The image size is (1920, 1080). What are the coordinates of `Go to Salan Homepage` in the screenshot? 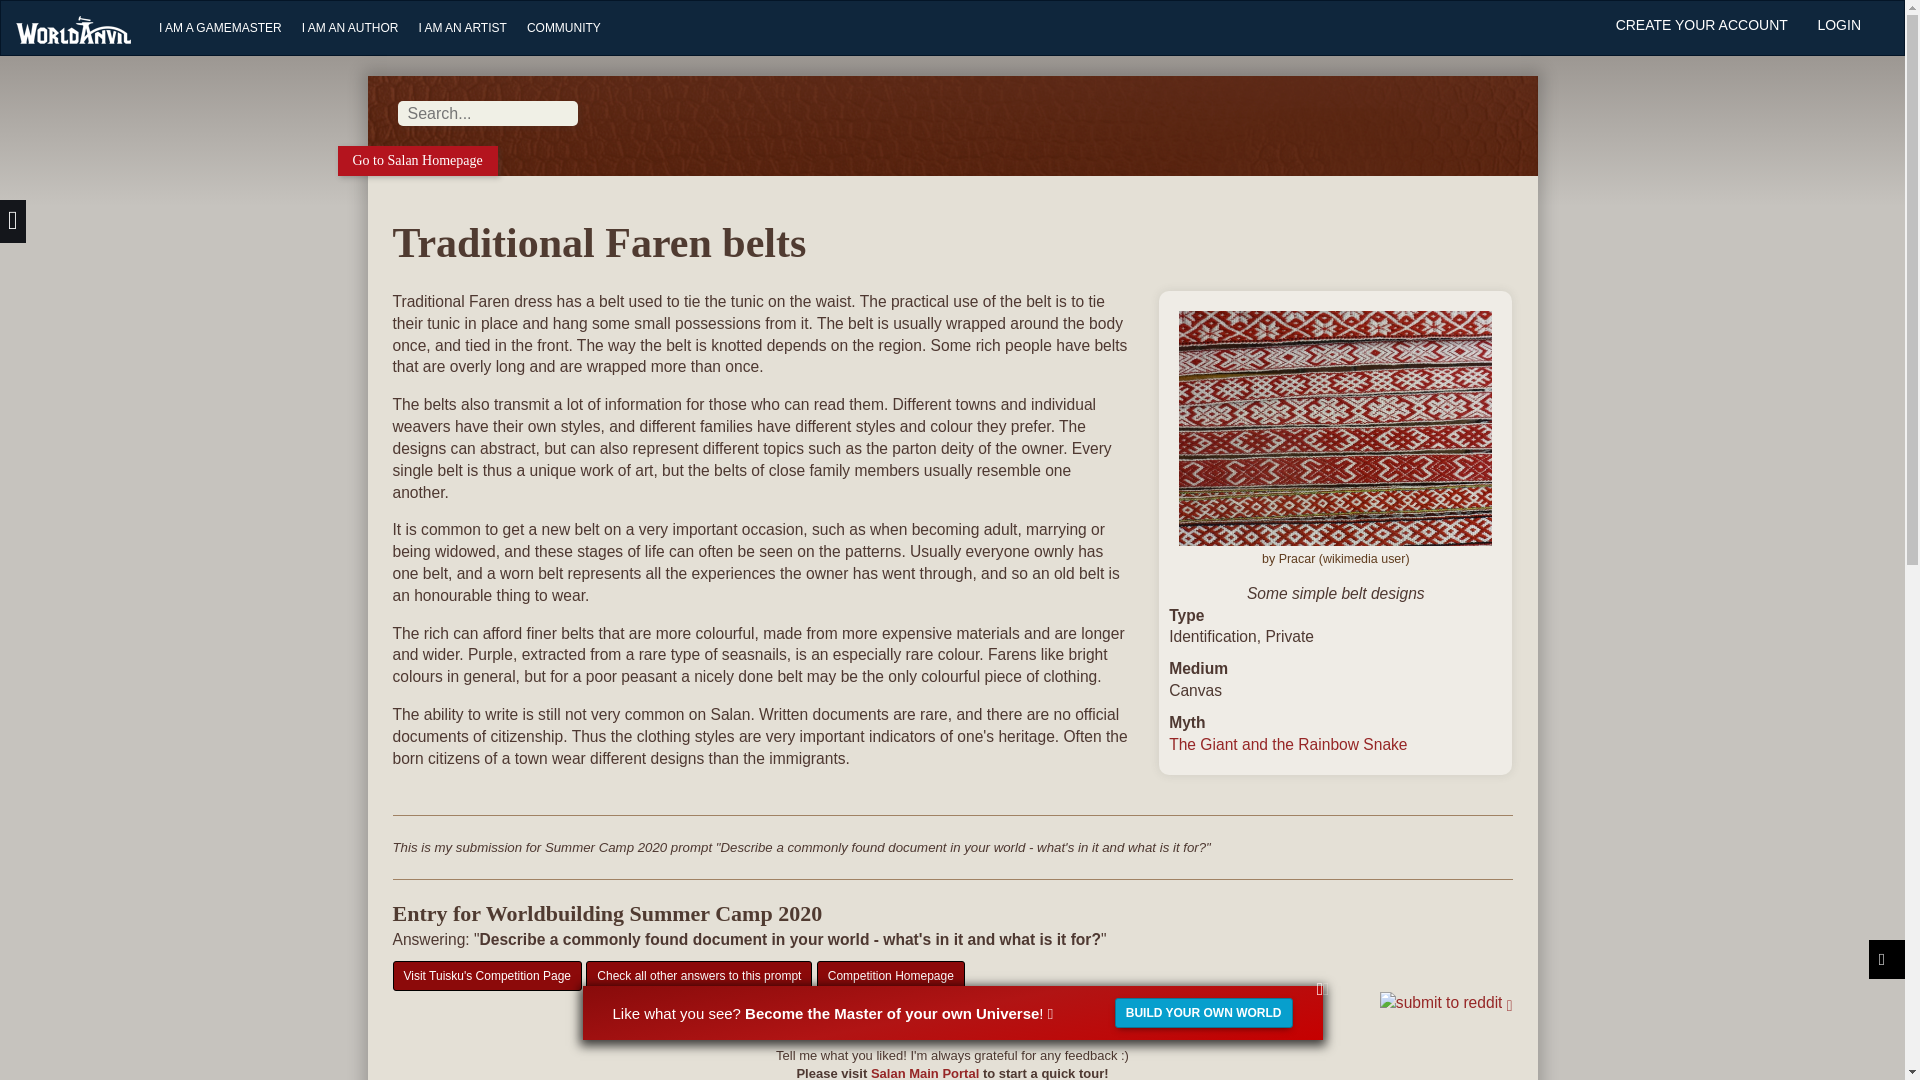 It's located at (417, 160).